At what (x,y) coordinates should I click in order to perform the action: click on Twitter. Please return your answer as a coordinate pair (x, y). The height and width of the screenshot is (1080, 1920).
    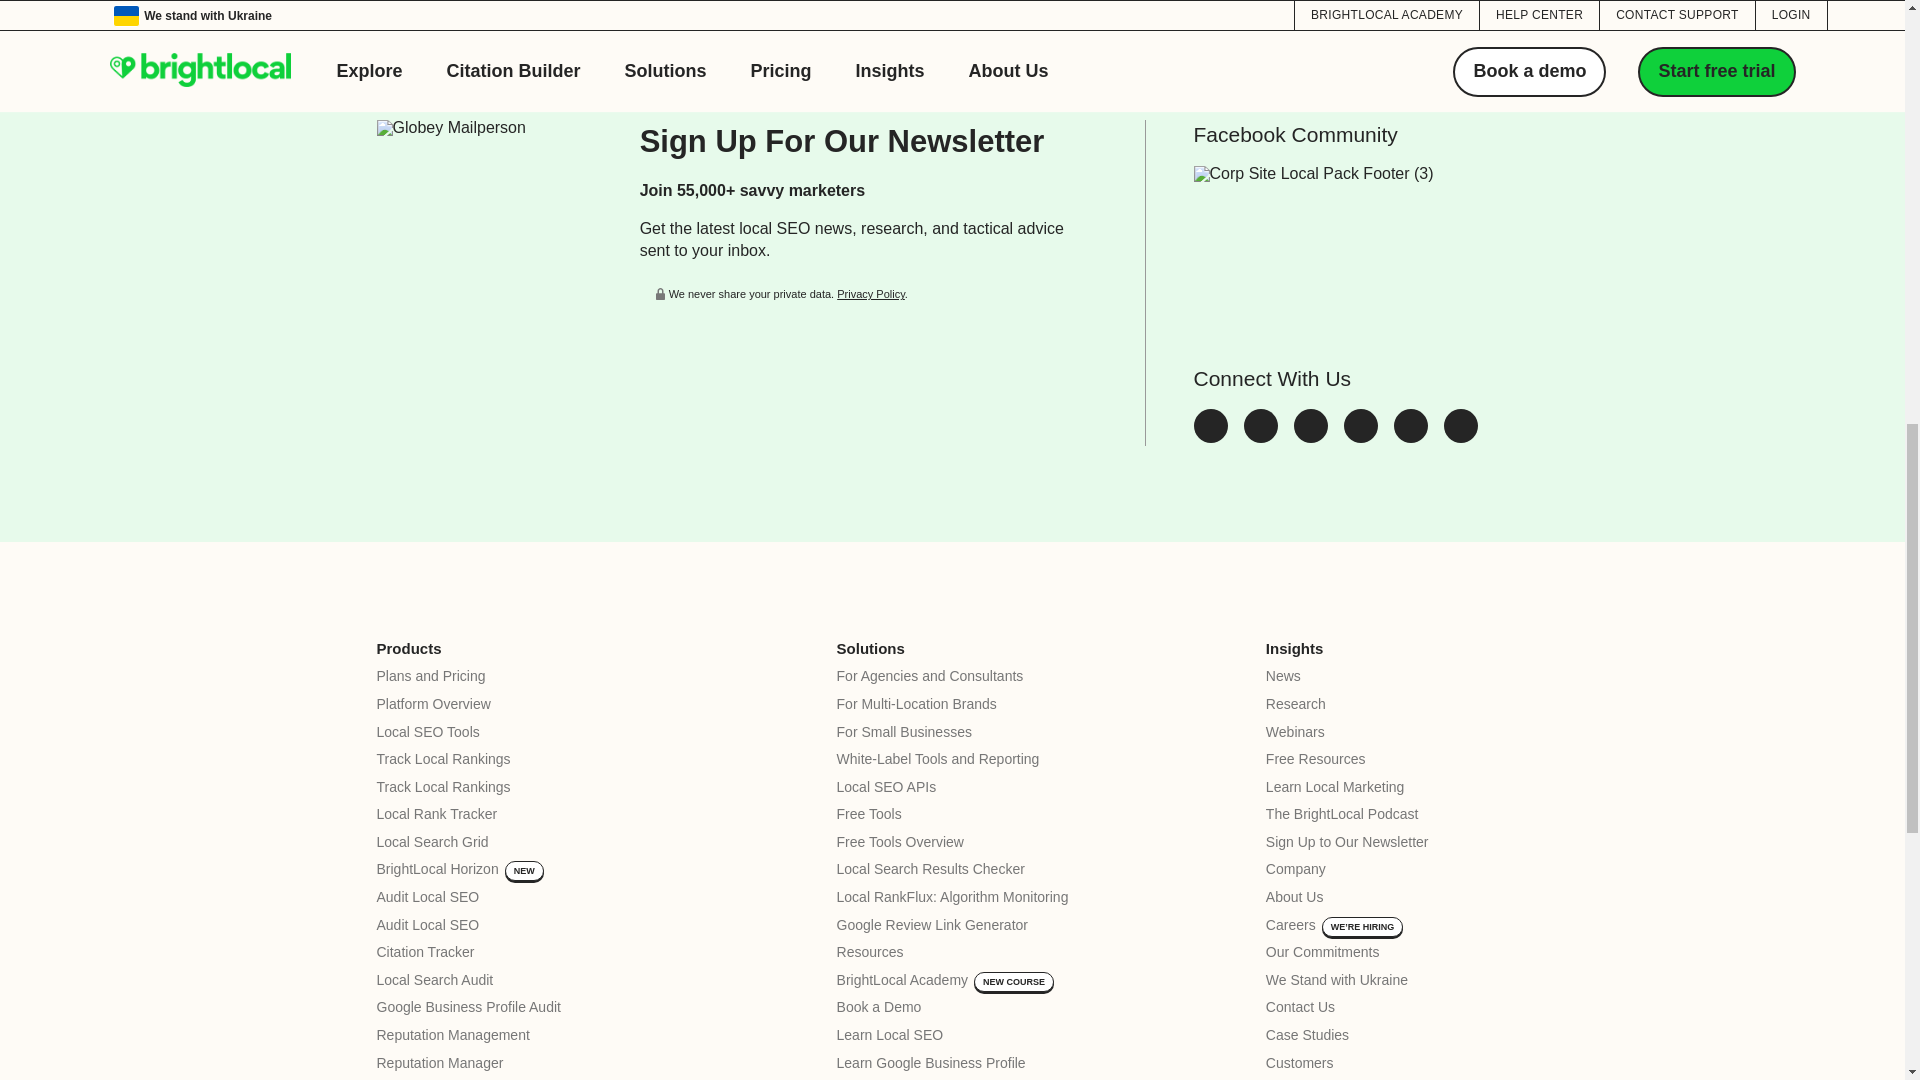
    Looking at the image, I should click on (1211, 437).